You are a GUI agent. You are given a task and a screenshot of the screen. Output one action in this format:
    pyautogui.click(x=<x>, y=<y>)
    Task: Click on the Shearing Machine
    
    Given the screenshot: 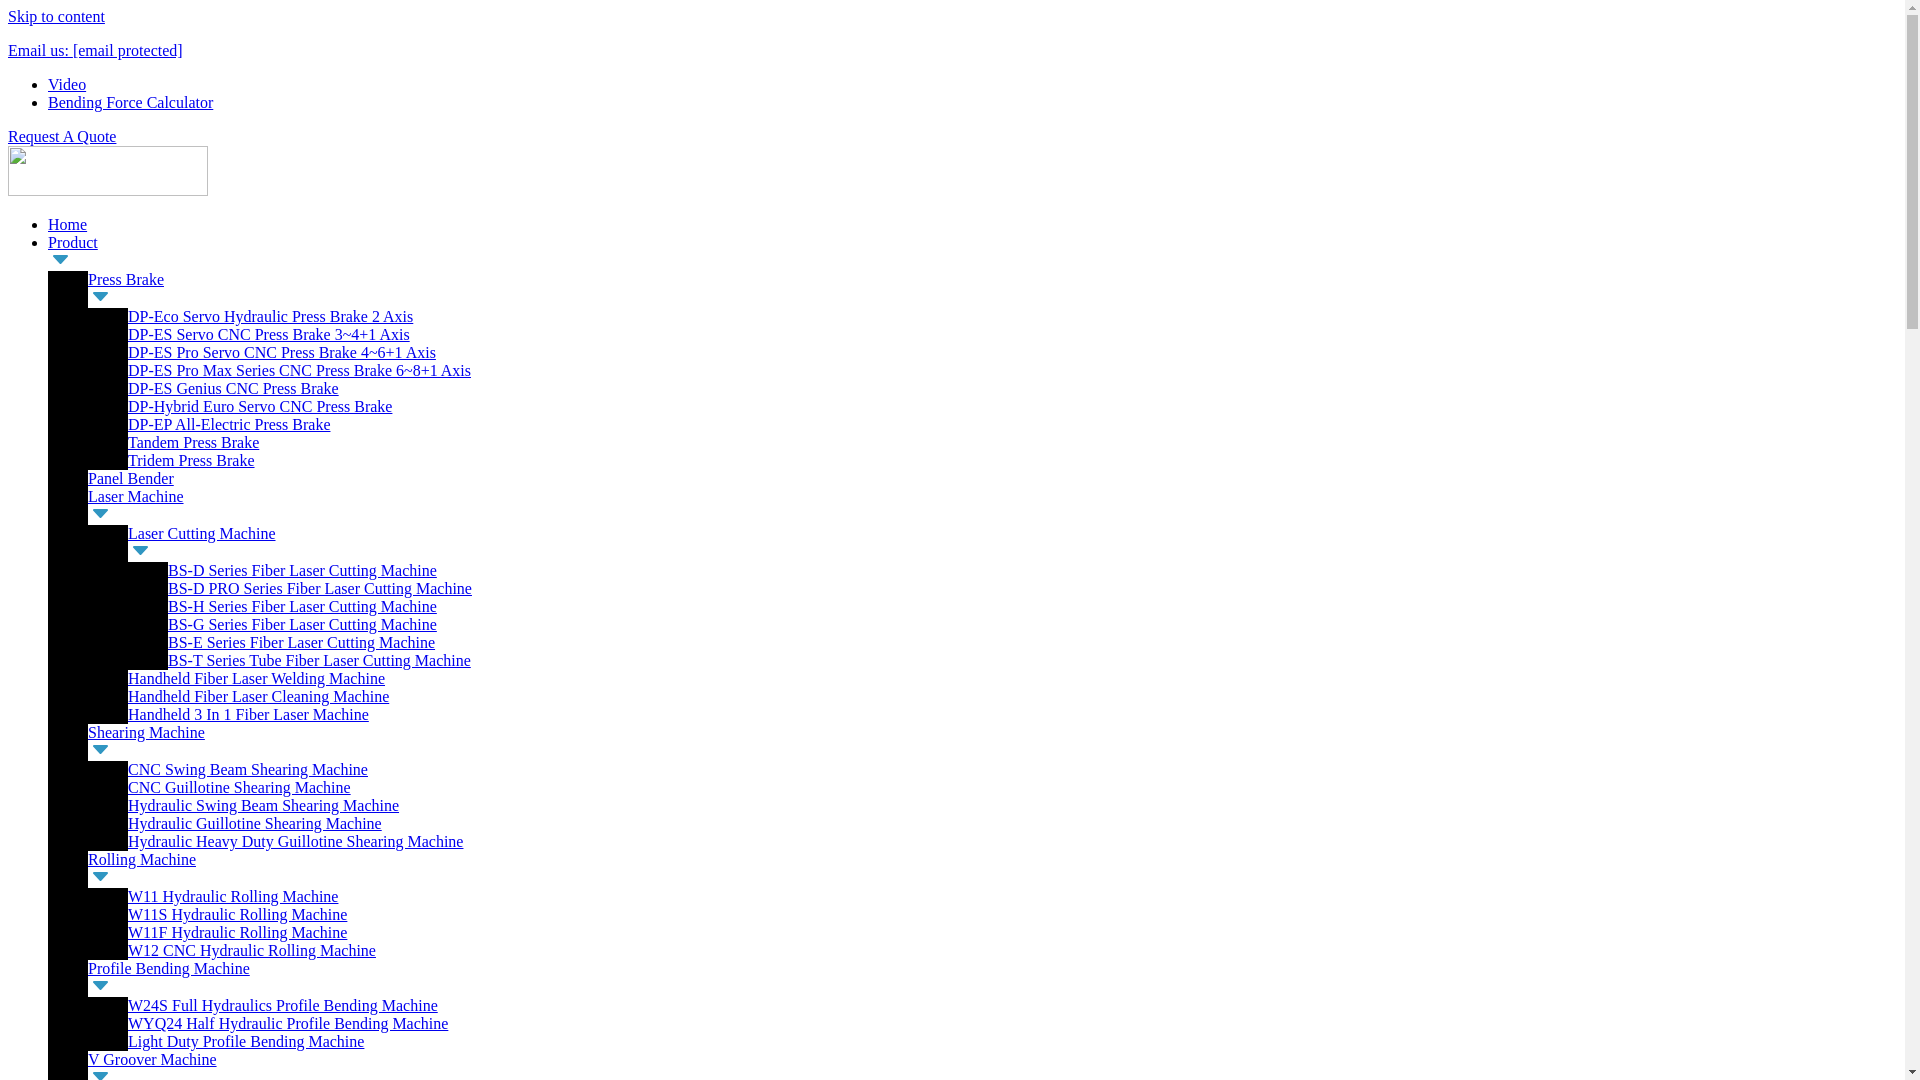 What is the action you would take?
    pyautogui.click(x=146, y=732)
    